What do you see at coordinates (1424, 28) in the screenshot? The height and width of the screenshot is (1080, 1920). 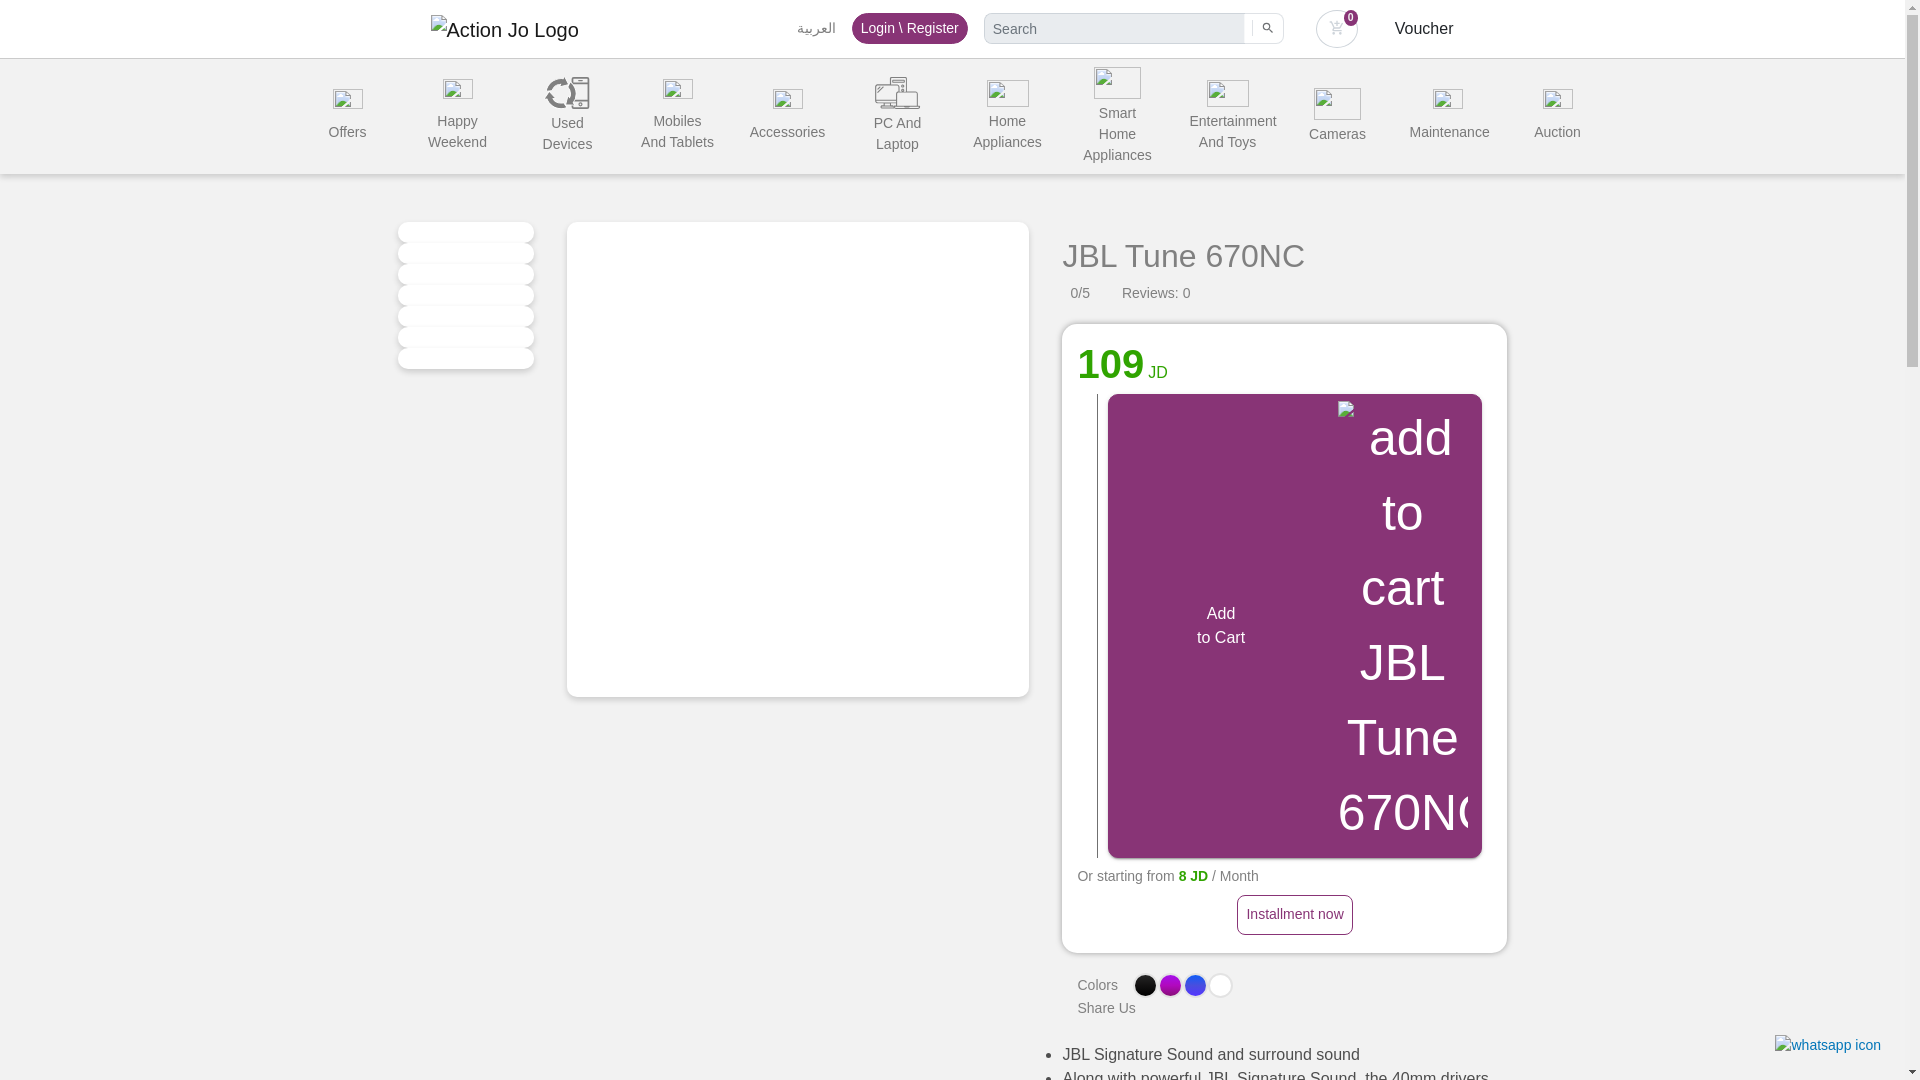 I see `Voucher` at bounding box center [1424, 28].